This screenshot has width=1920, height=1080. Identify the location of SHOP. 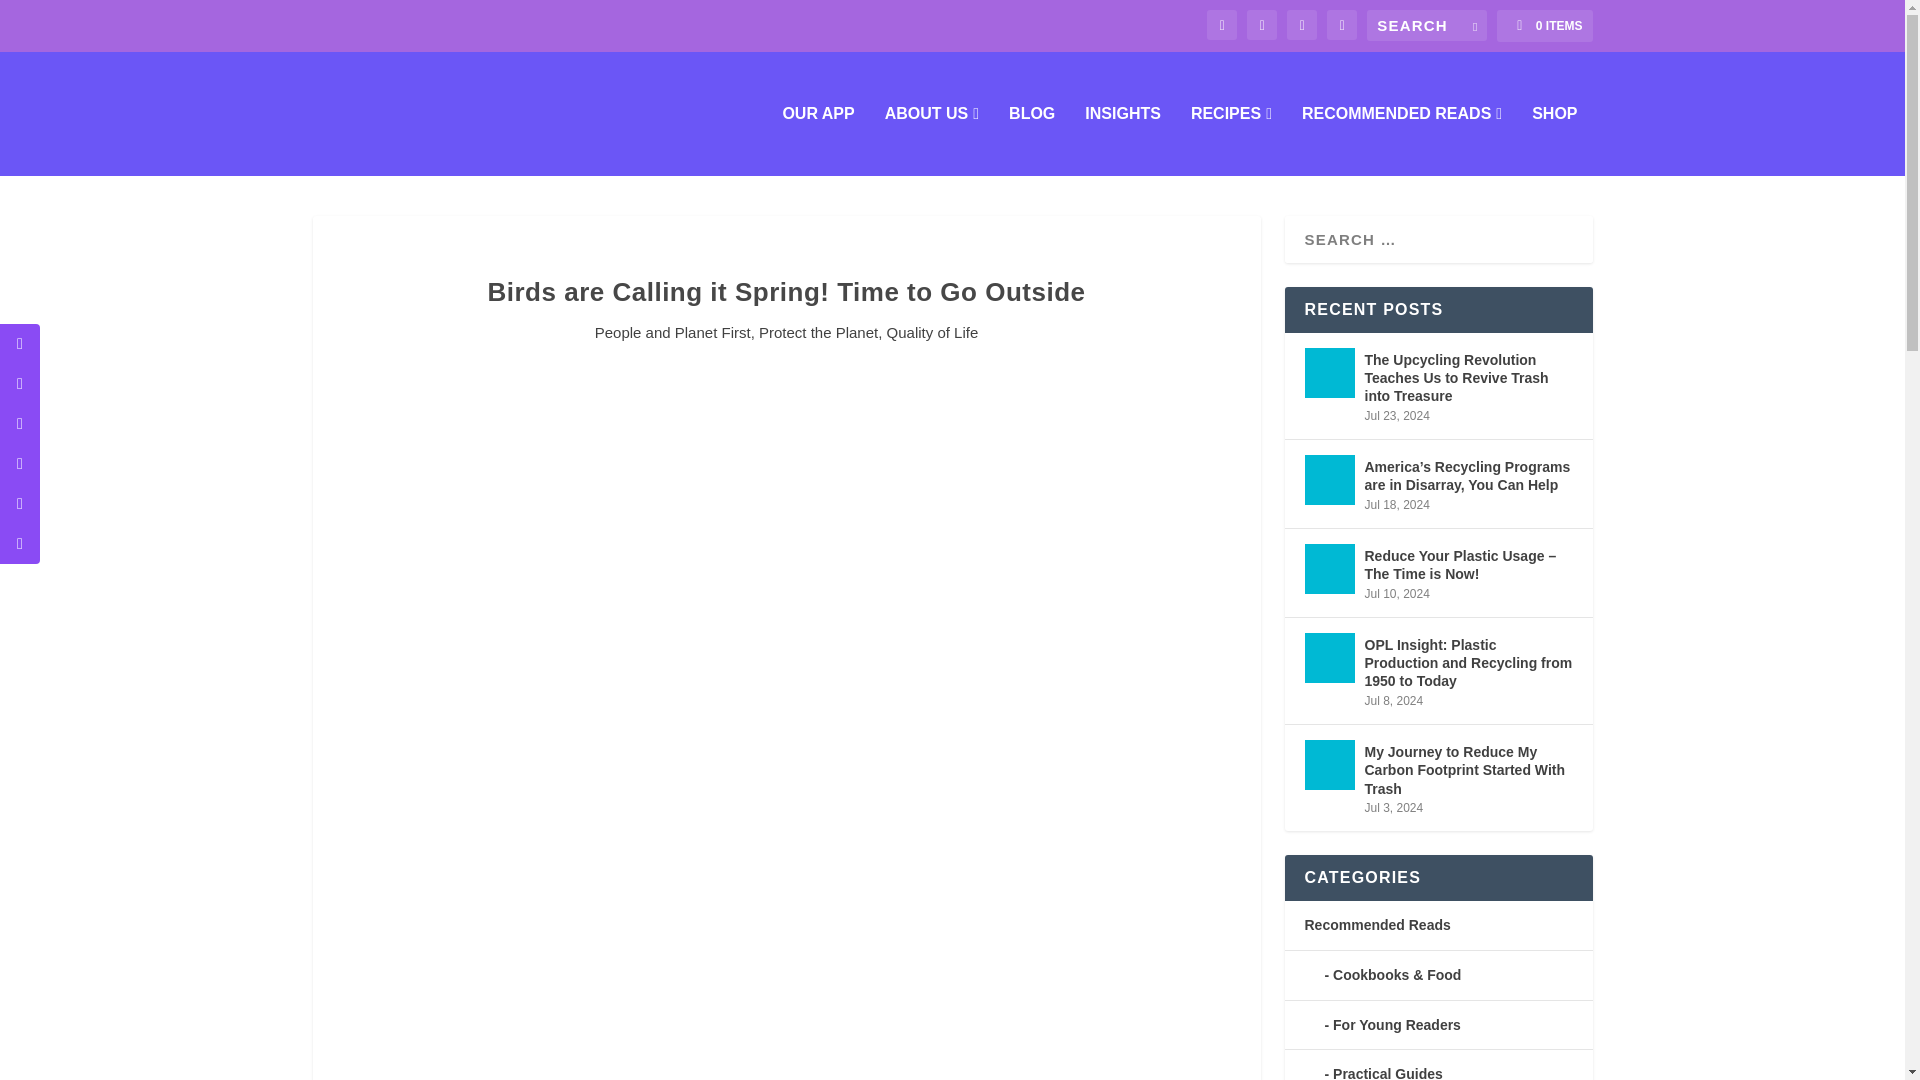
(1554, 140).